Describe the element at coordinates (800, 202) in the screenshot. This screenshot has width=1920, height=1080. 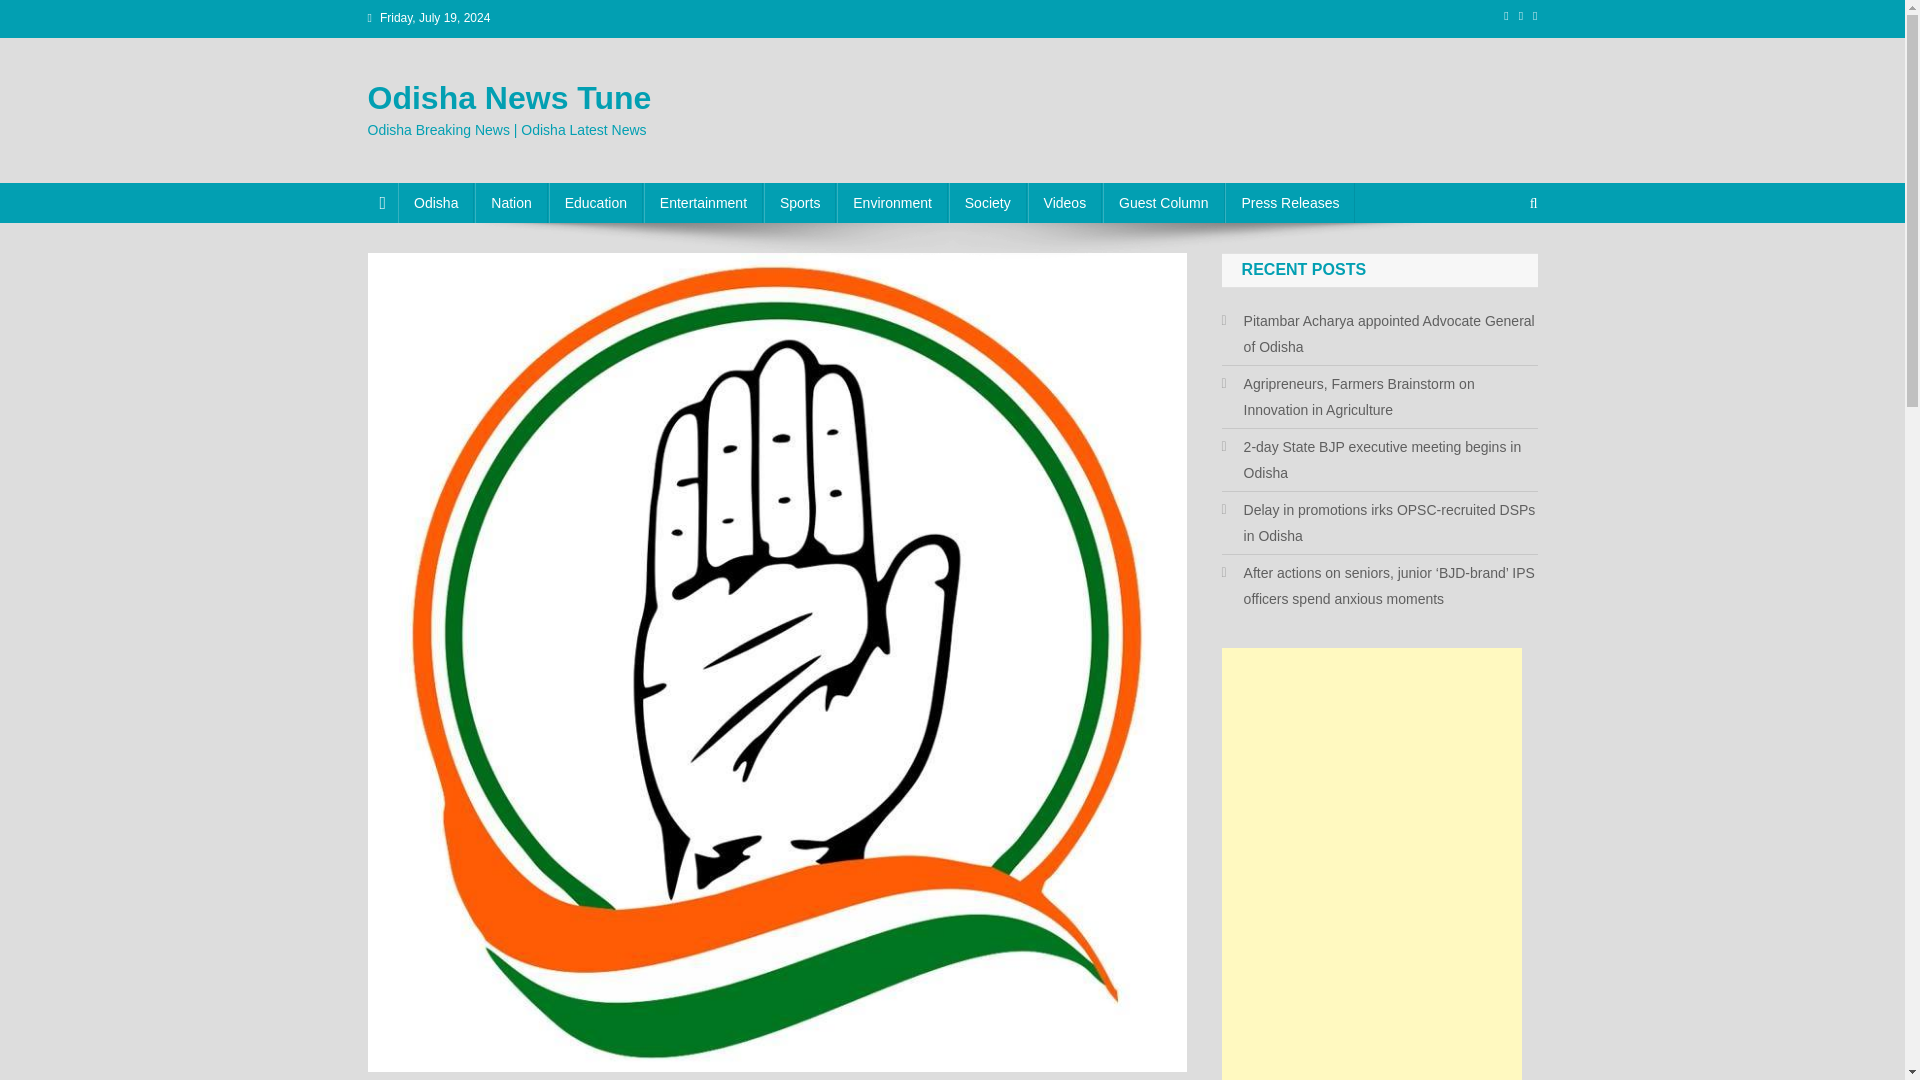
I see `Sports` at that location.